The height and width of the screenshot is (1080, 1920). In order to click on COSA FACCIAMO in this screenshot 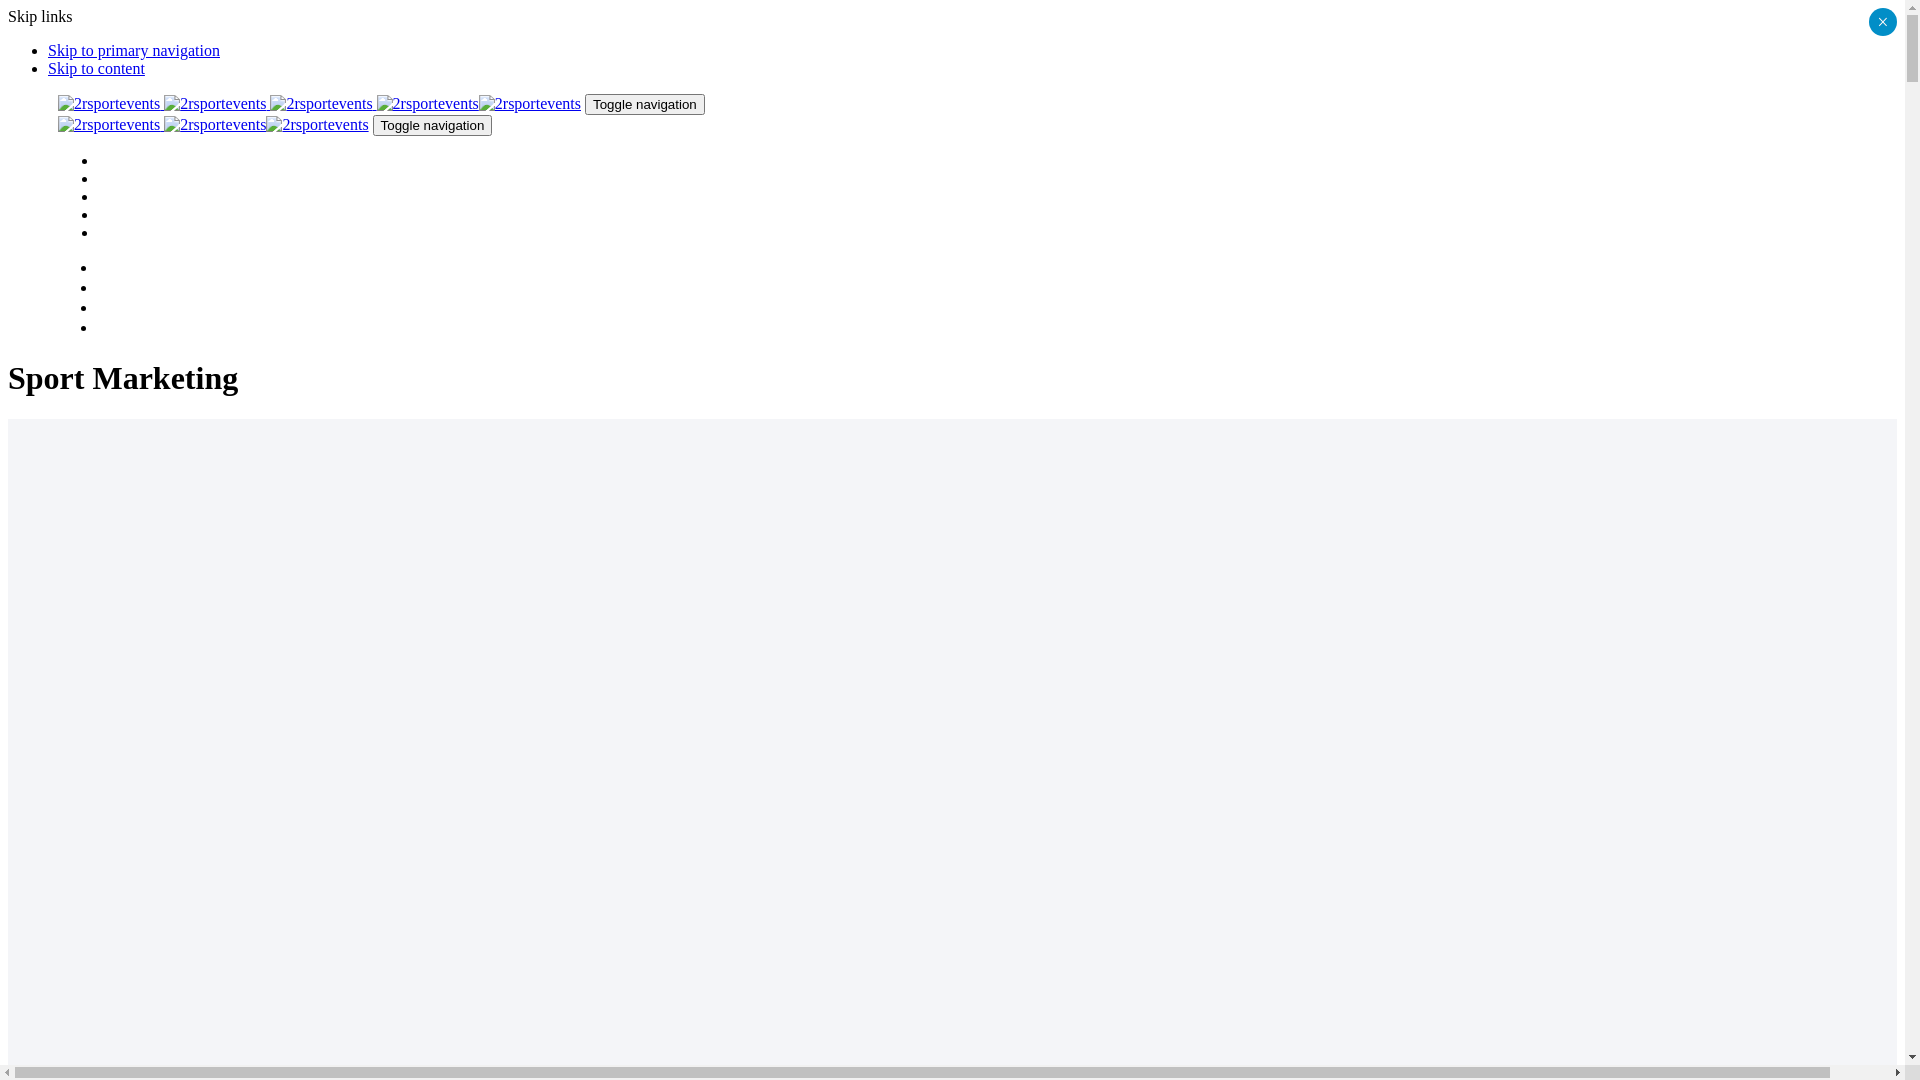, I will do `click(166, 198)`.